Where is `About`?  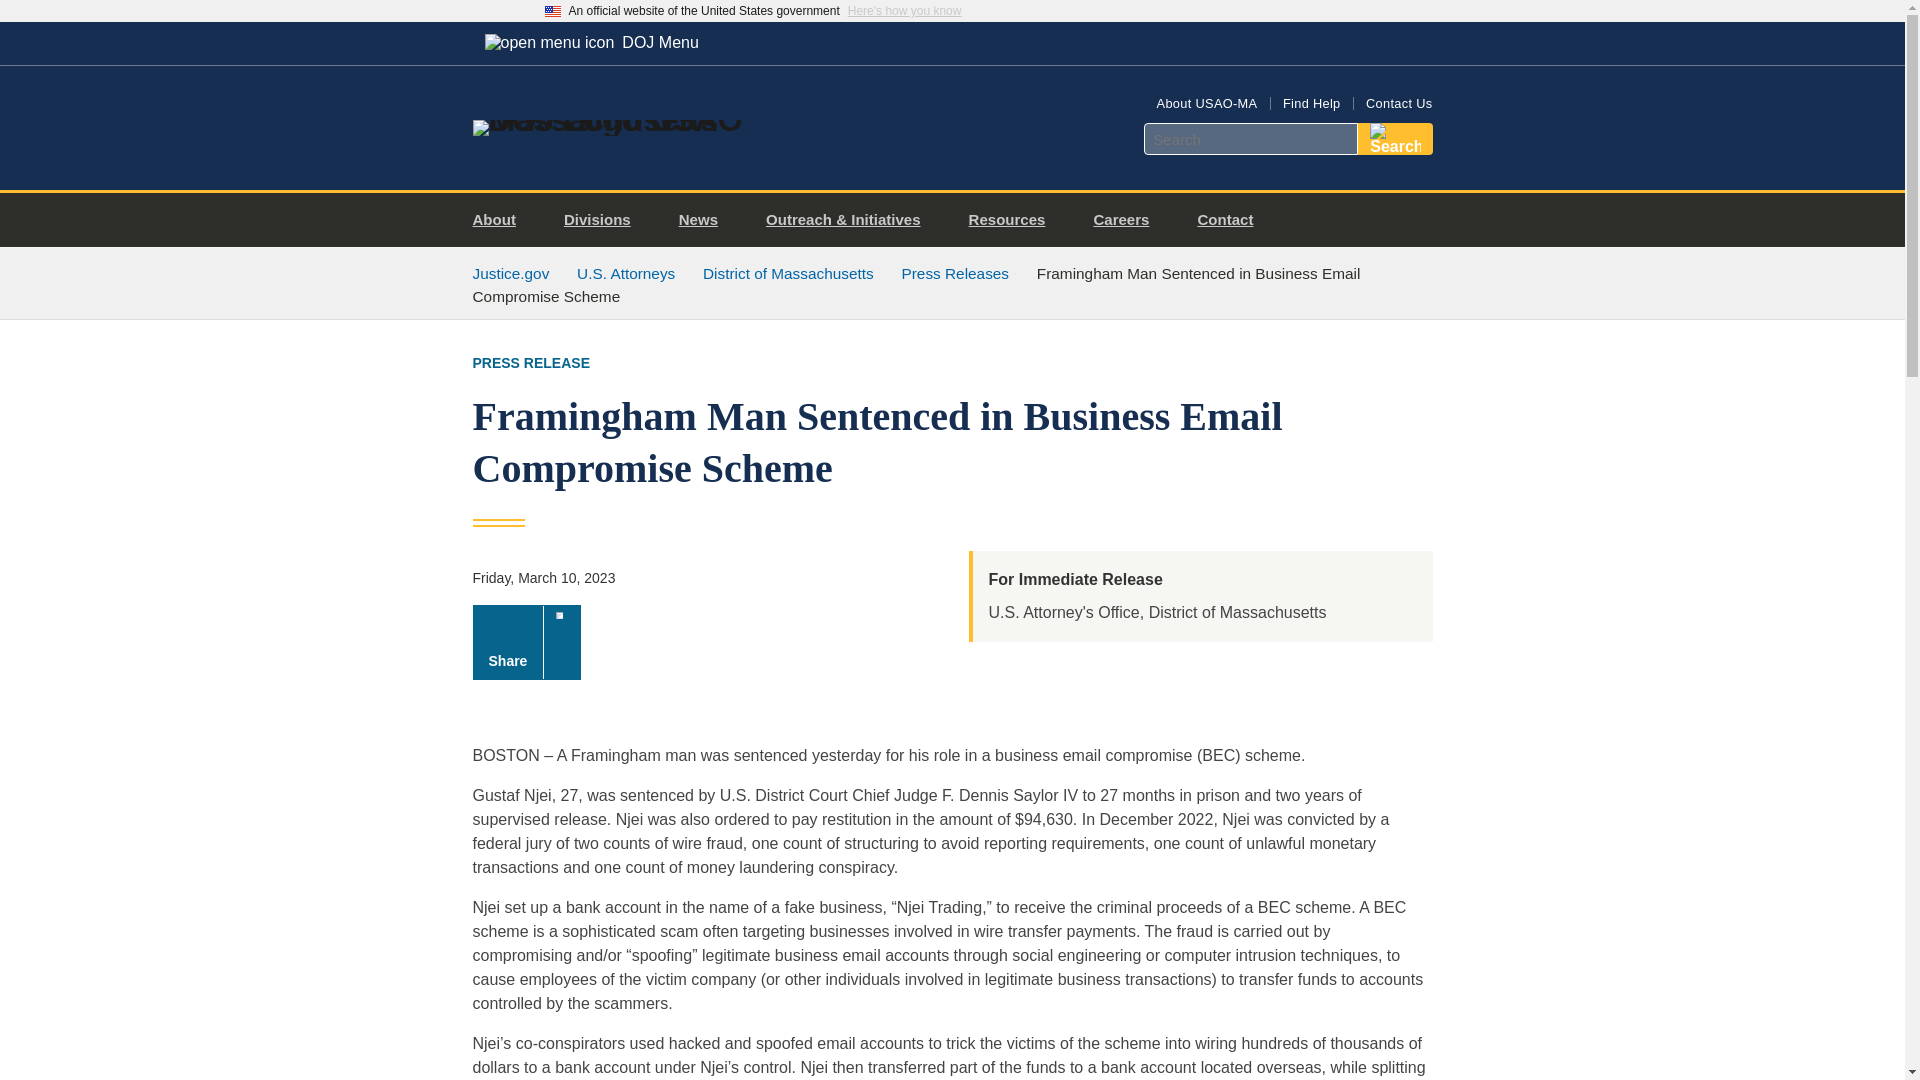
About is located at coordinates (502, 220).